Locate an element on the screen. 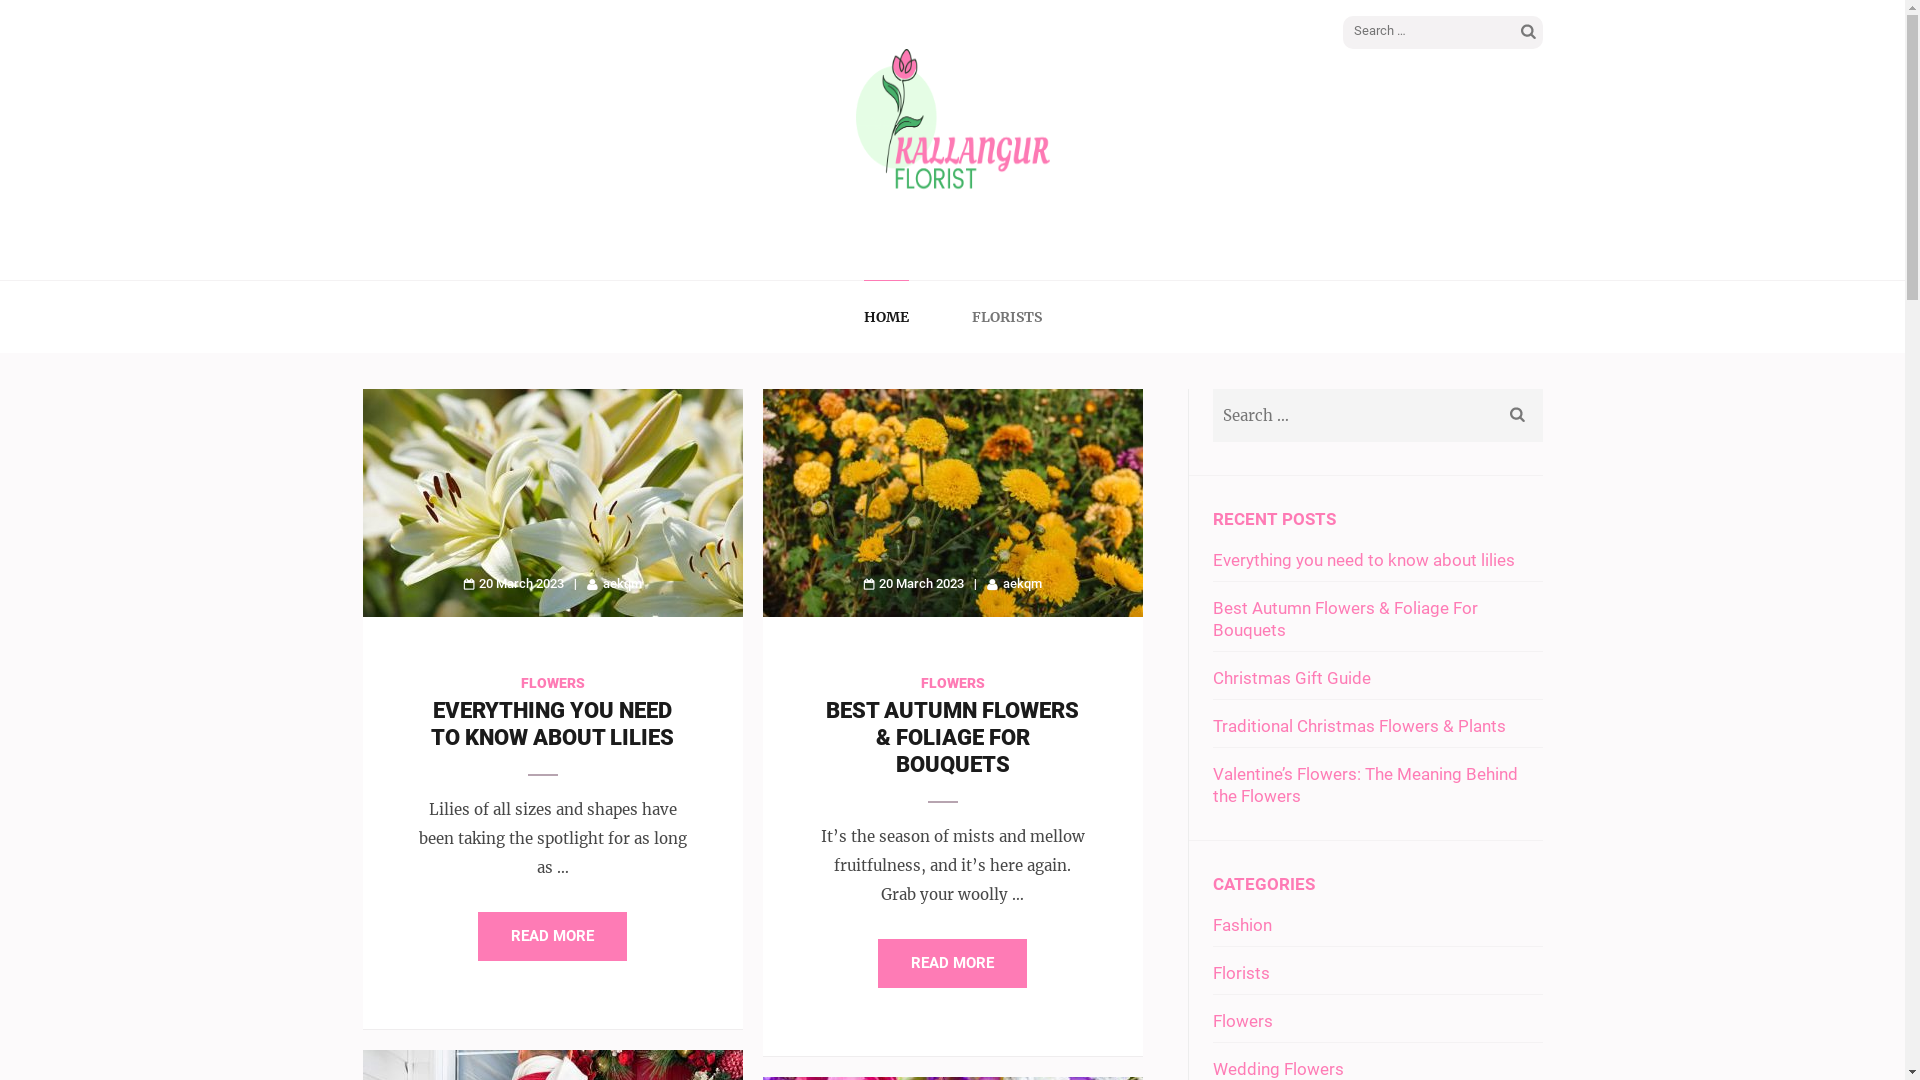  Best Autumn Flowers & Foliage For Bouquets is located at coordinates (1344, 619).